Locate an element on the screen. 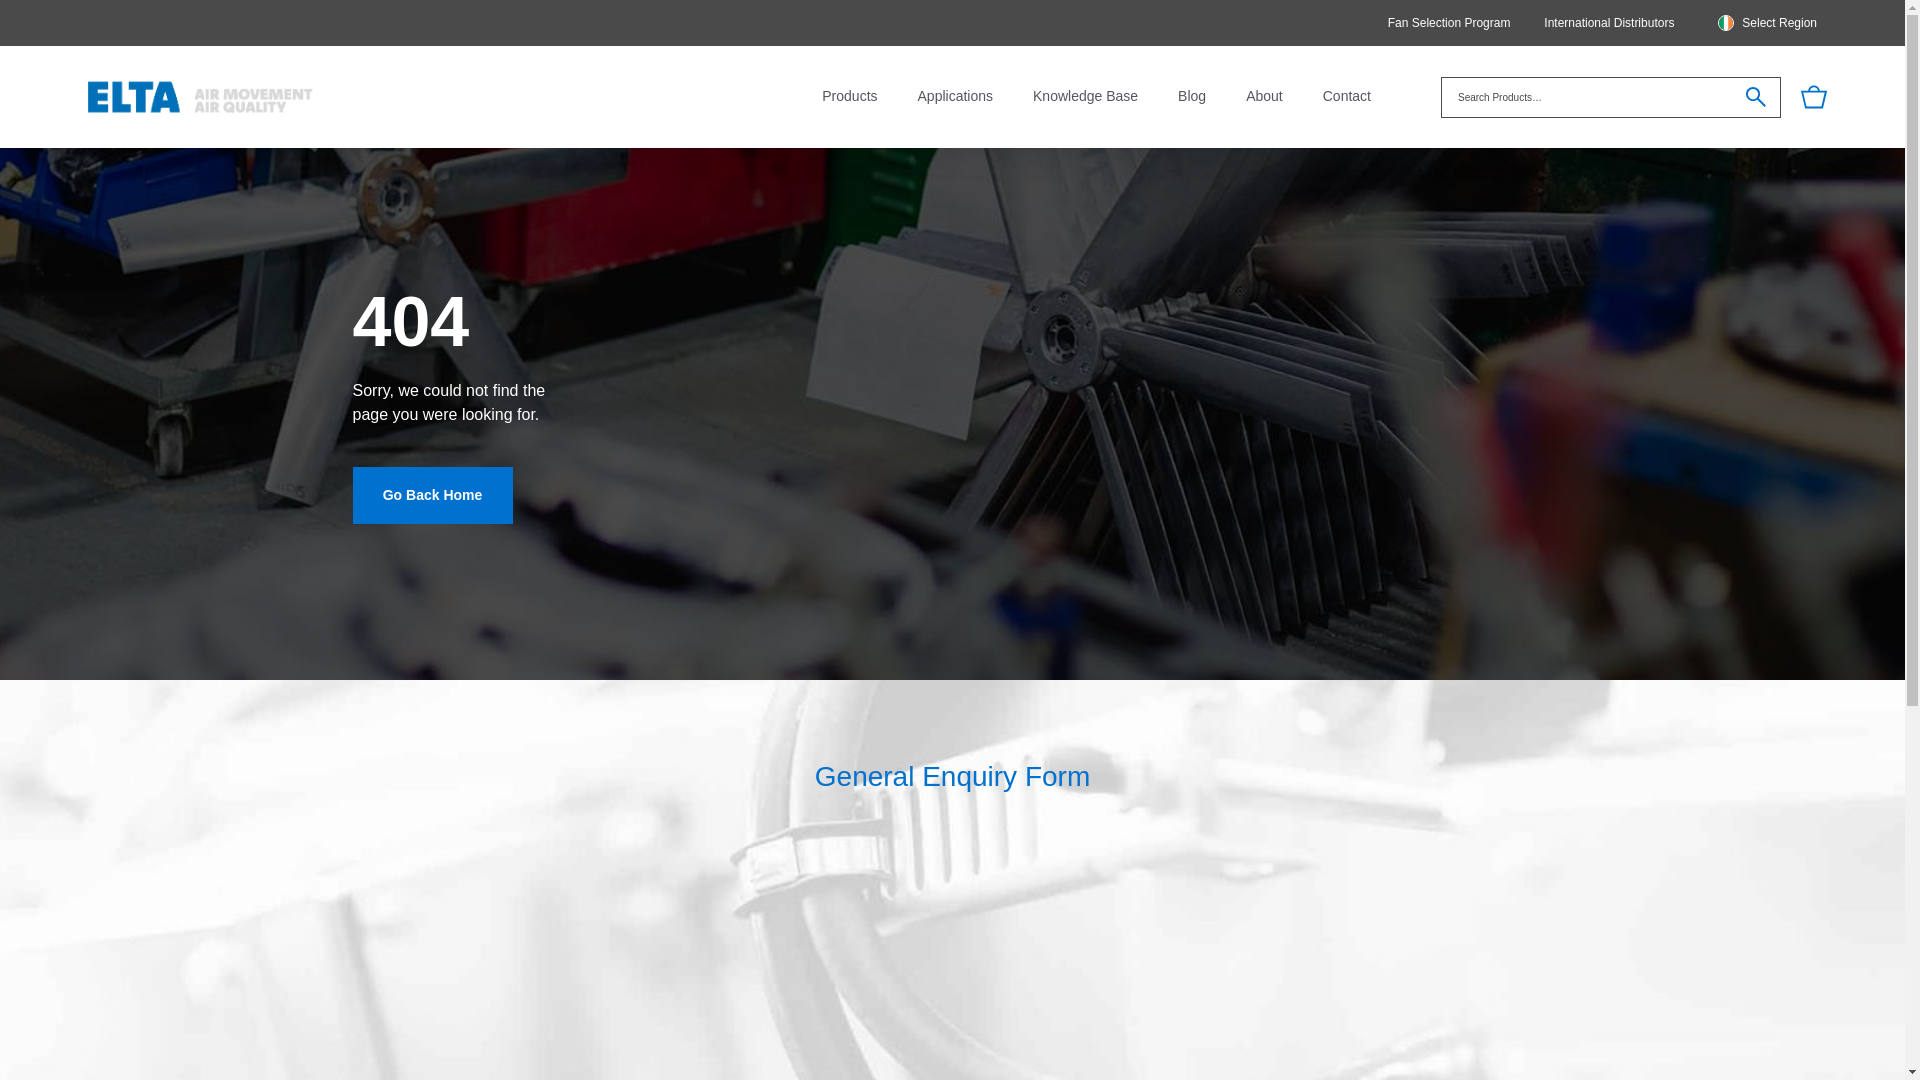 The width and height of the screenshot is (1920, 1080). Search for: is located at coordinates (1611, 96).